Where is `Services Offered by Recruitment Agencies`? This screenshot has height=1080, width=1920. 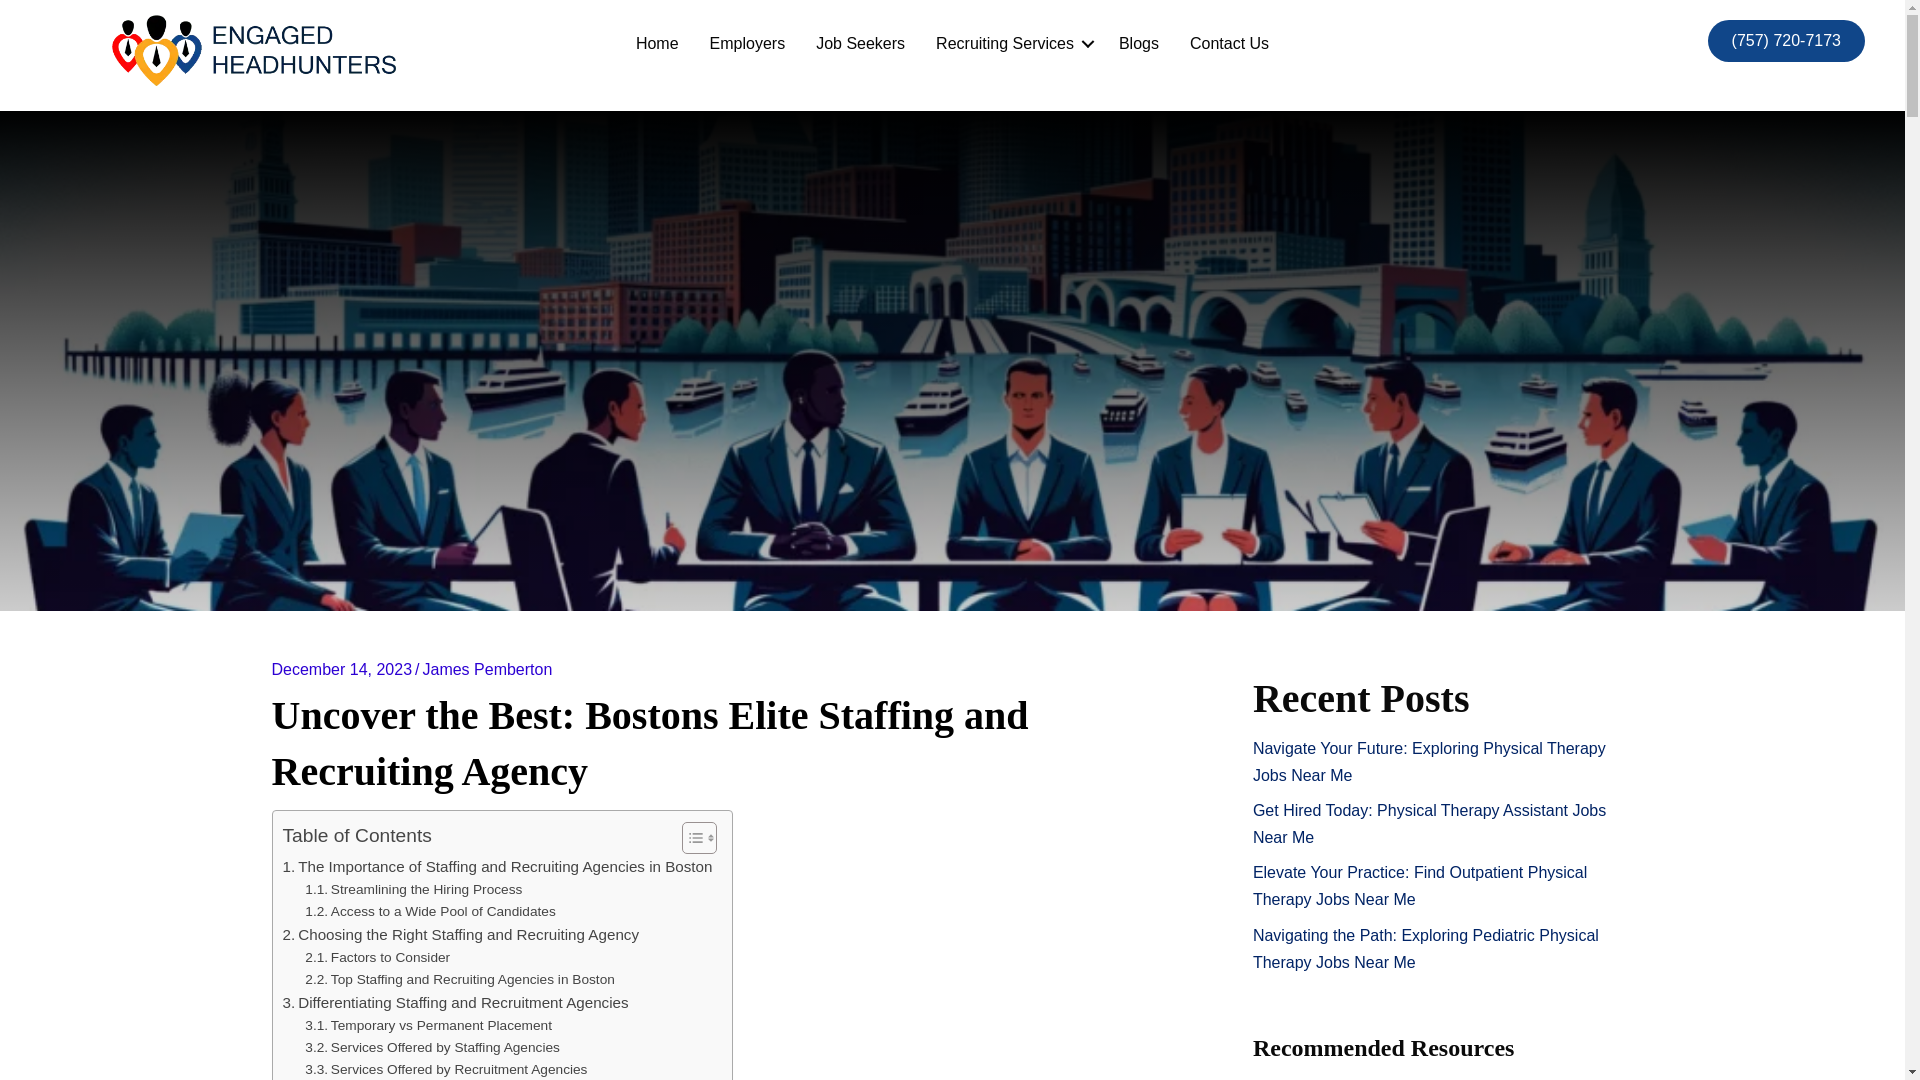
Services Offered by Recruitment Agencies is located at coordinates (446, 1070).